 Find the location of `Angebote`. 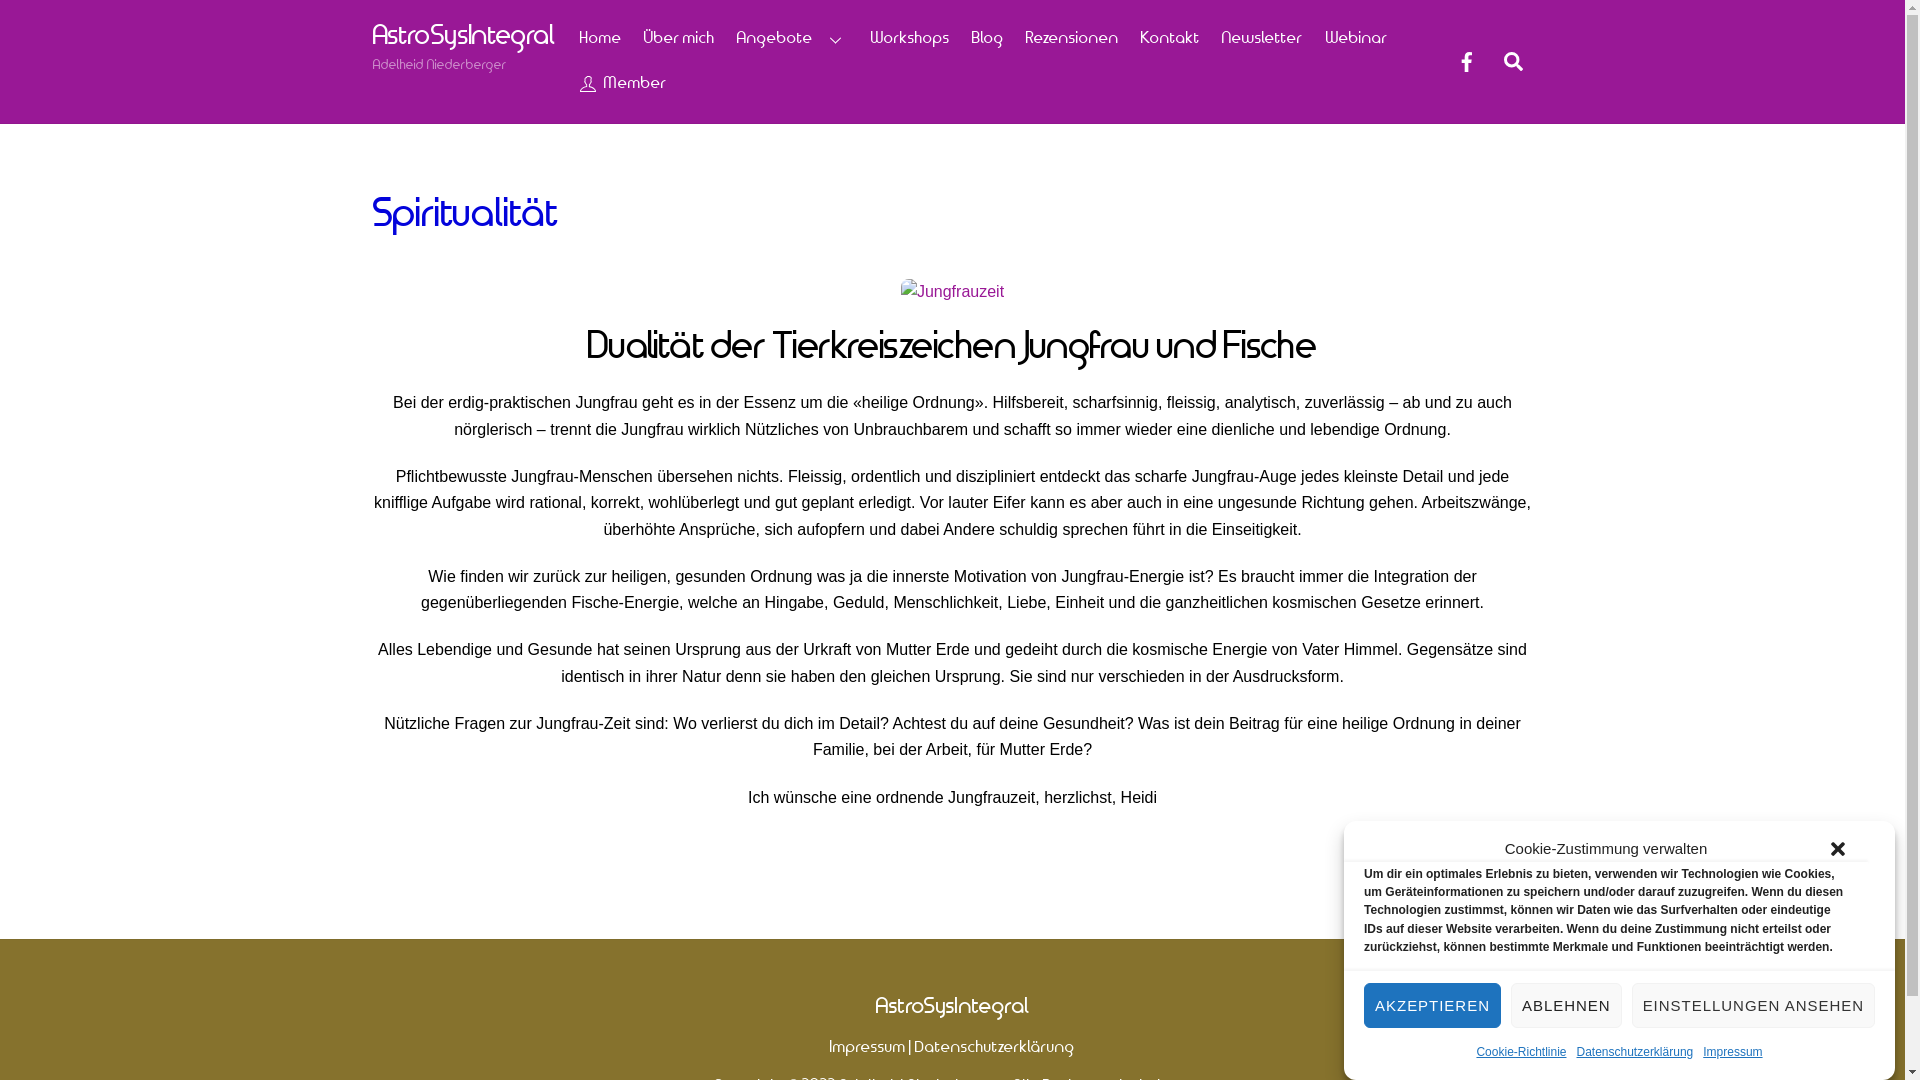

Angebote is located at coordinates (792, 39).